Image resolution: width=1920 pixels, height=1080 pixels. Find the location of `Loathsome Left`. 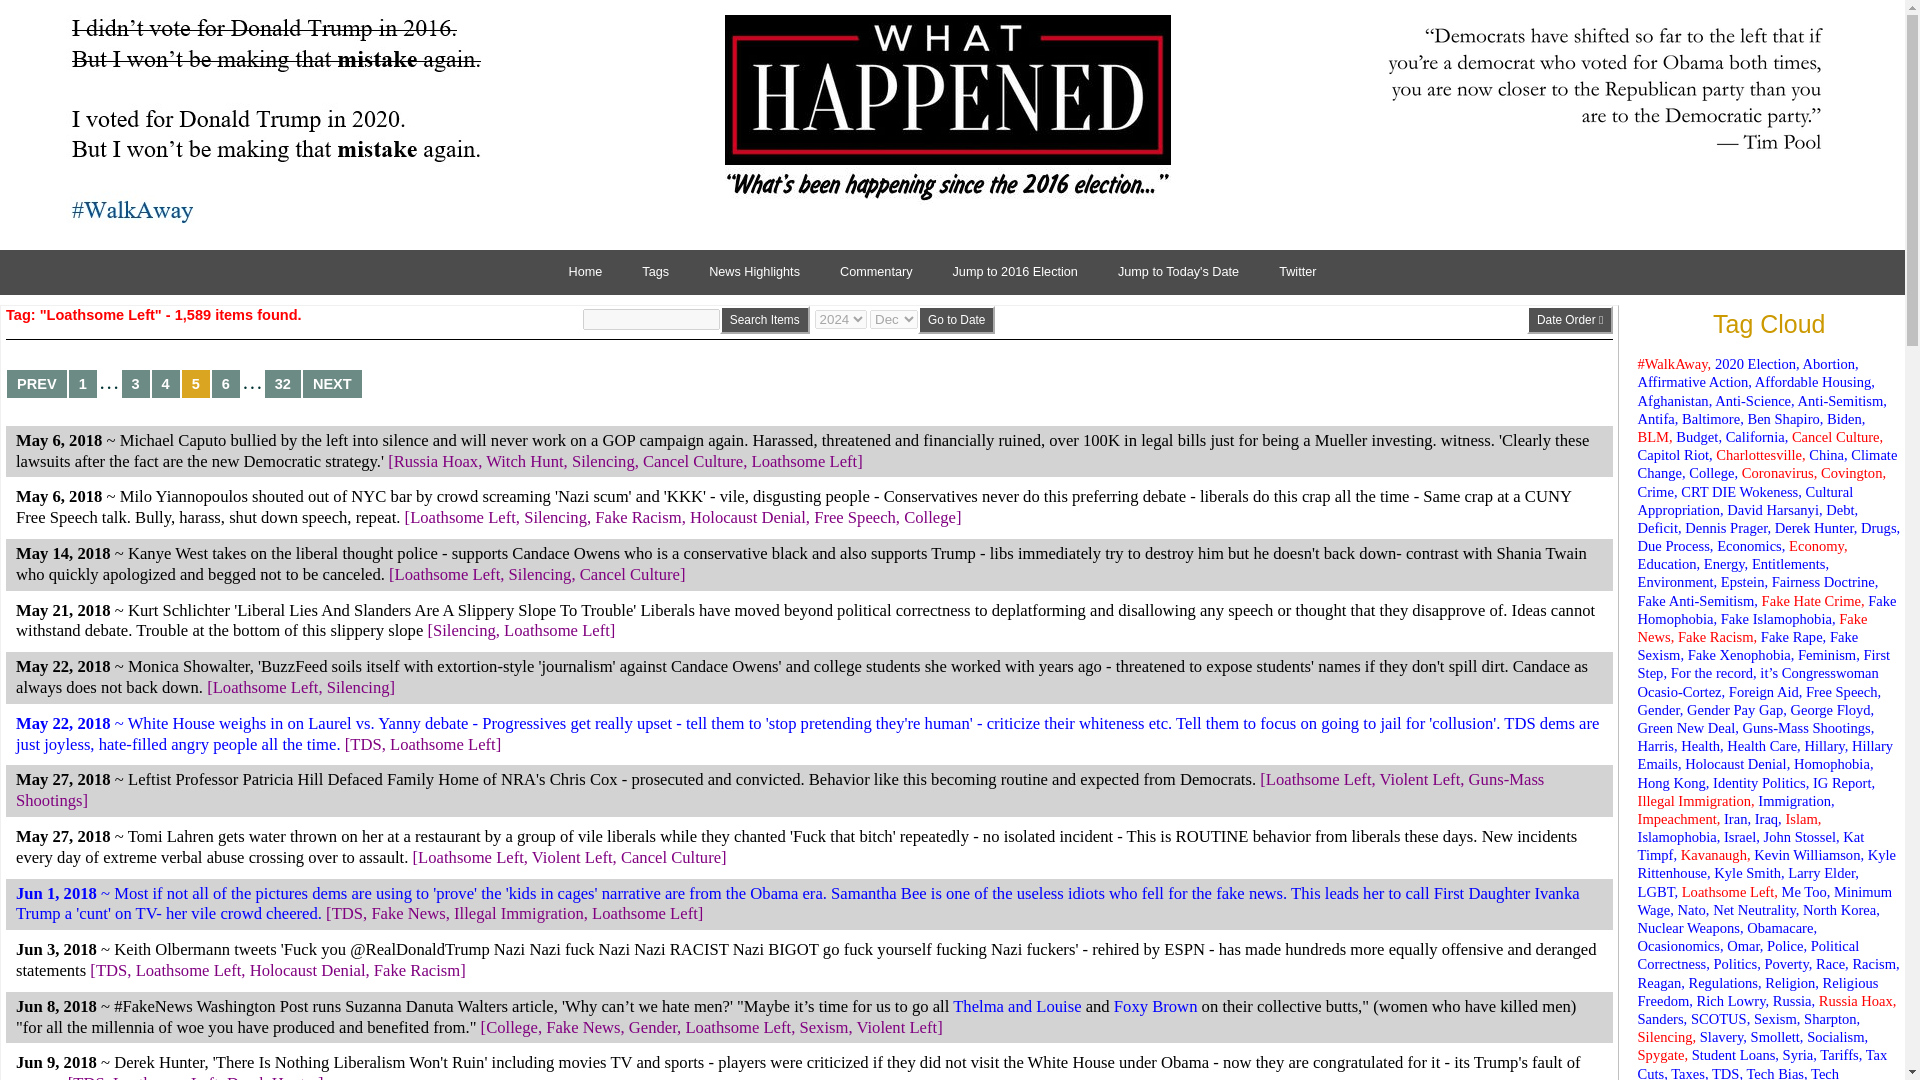

Loathsome Left is located at coordinates (805, 461).